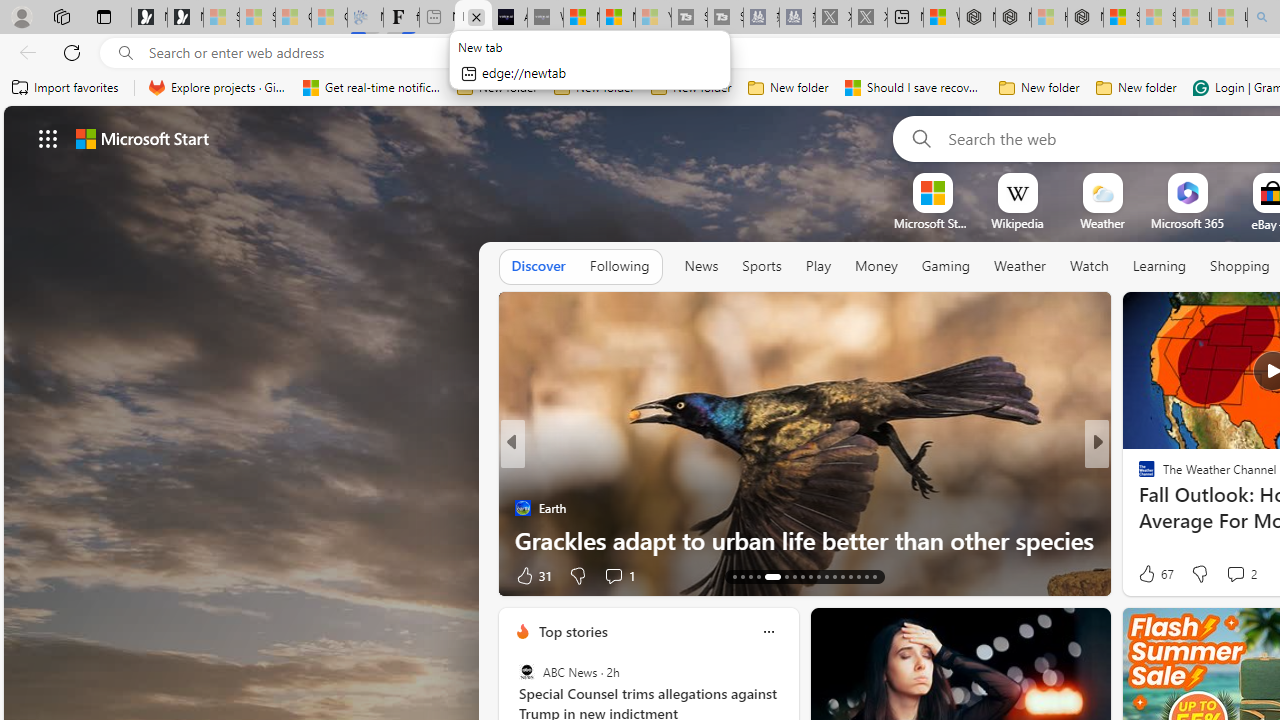  What do you see at coordinates (1240, 574) in the screenshot?
I see `View comments 2 Comment` at bounding box center [1240, 574].